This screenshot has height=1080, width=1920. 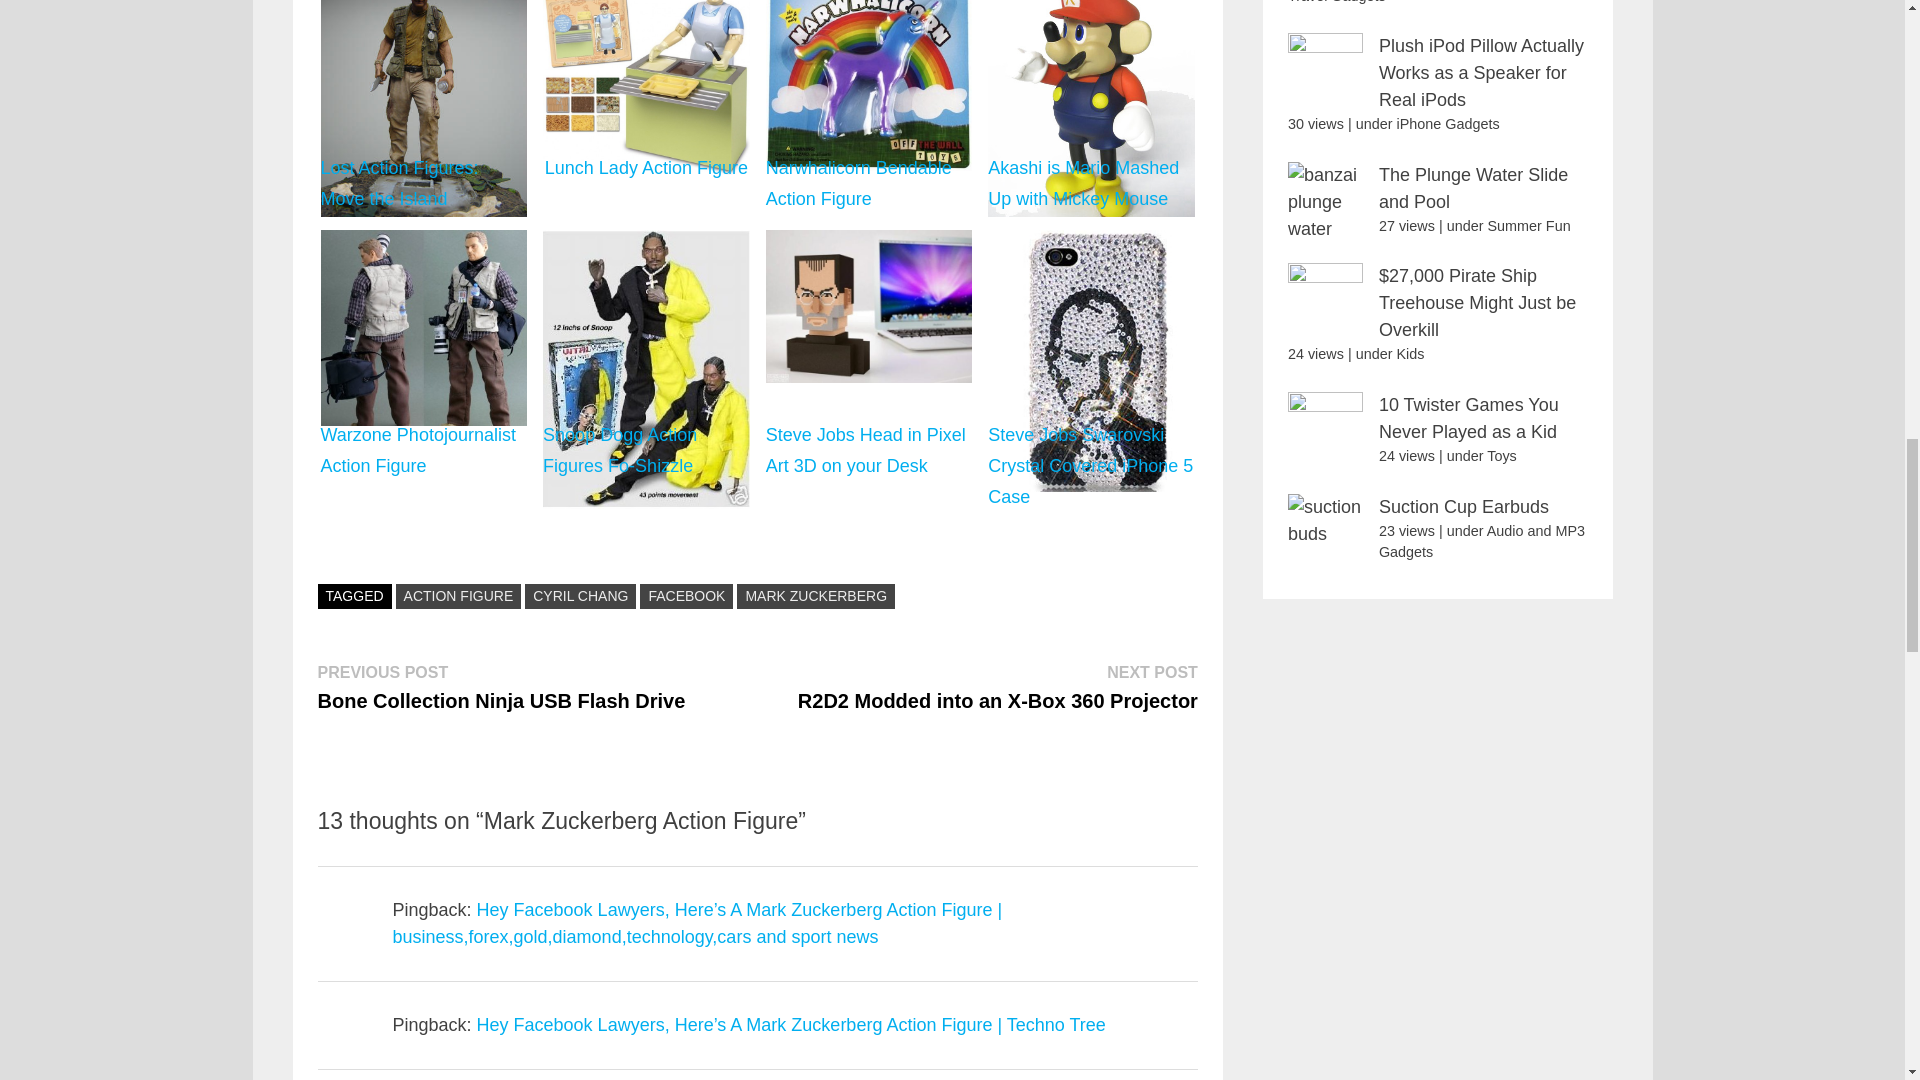 I want to click on CYRIL CHANG, so click(x=580, y=596).